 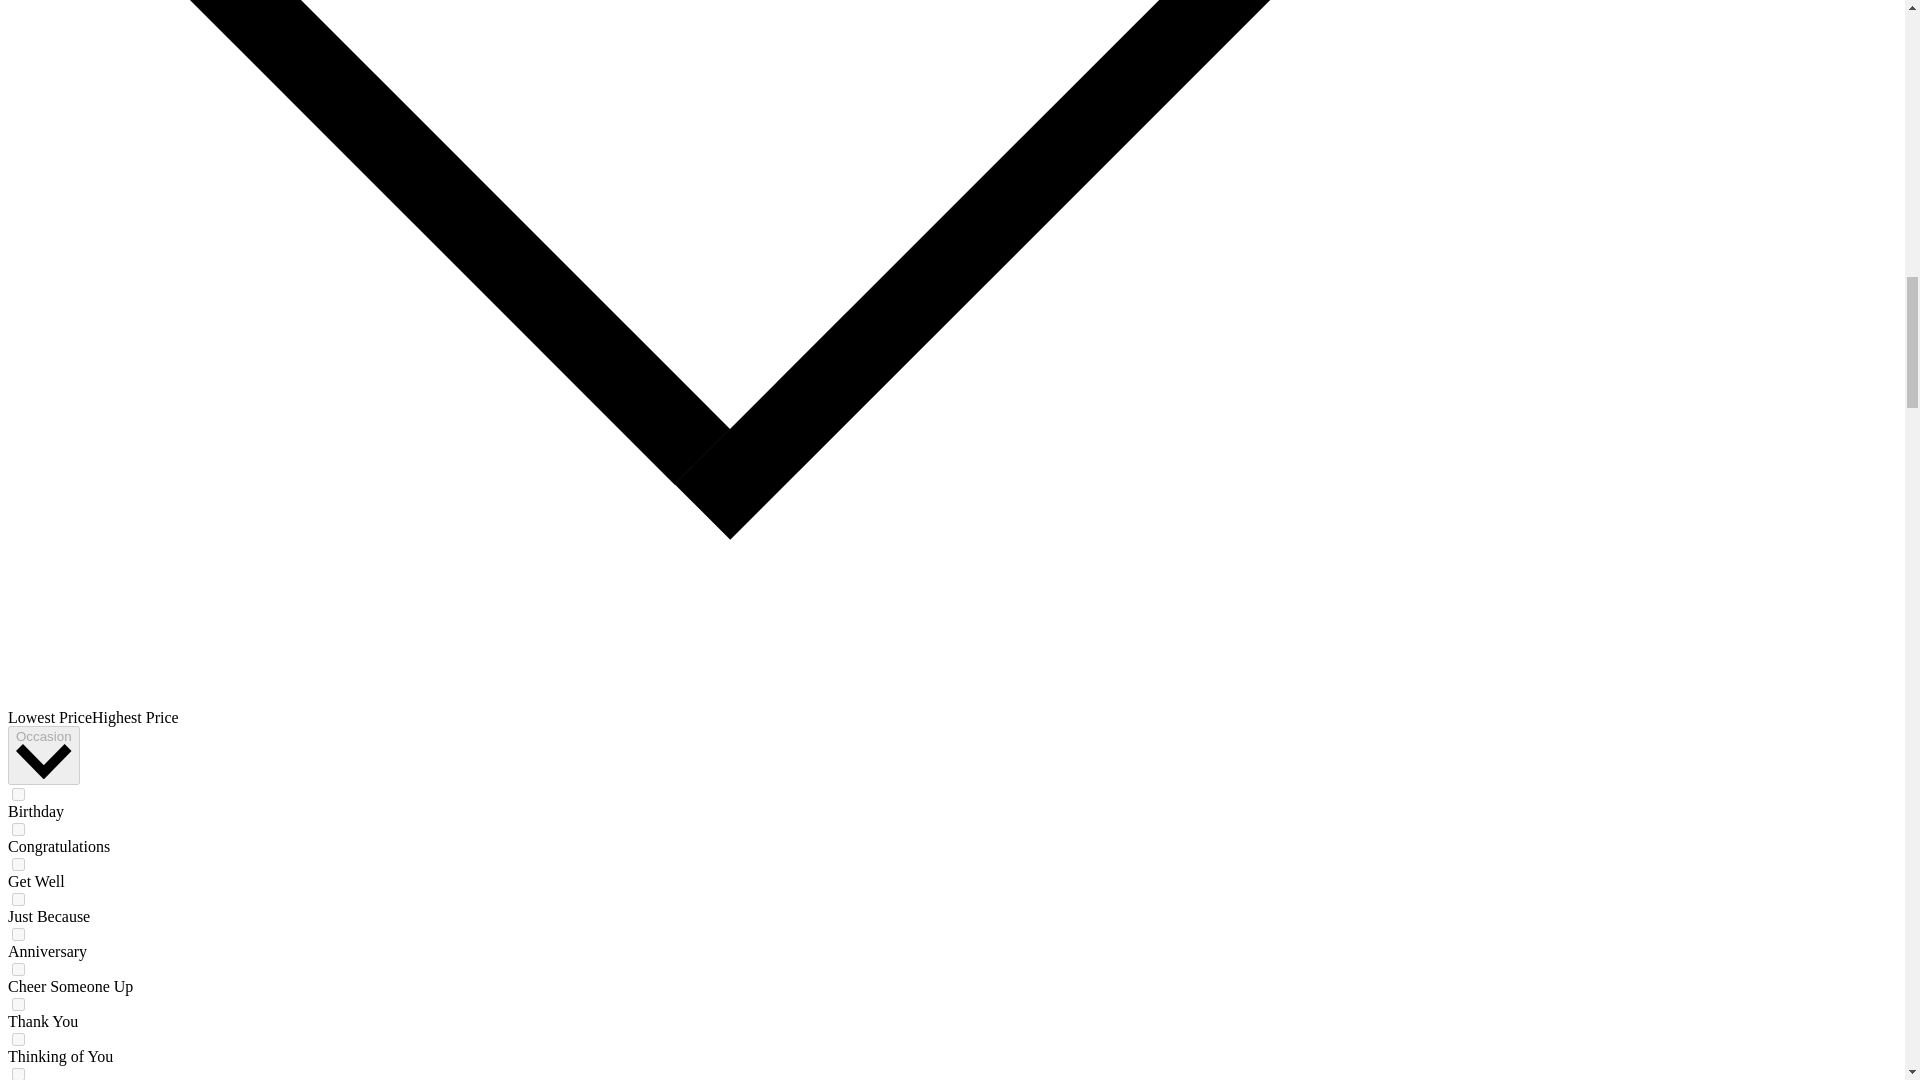 I want to click on 1, so click(x=18, y=864).